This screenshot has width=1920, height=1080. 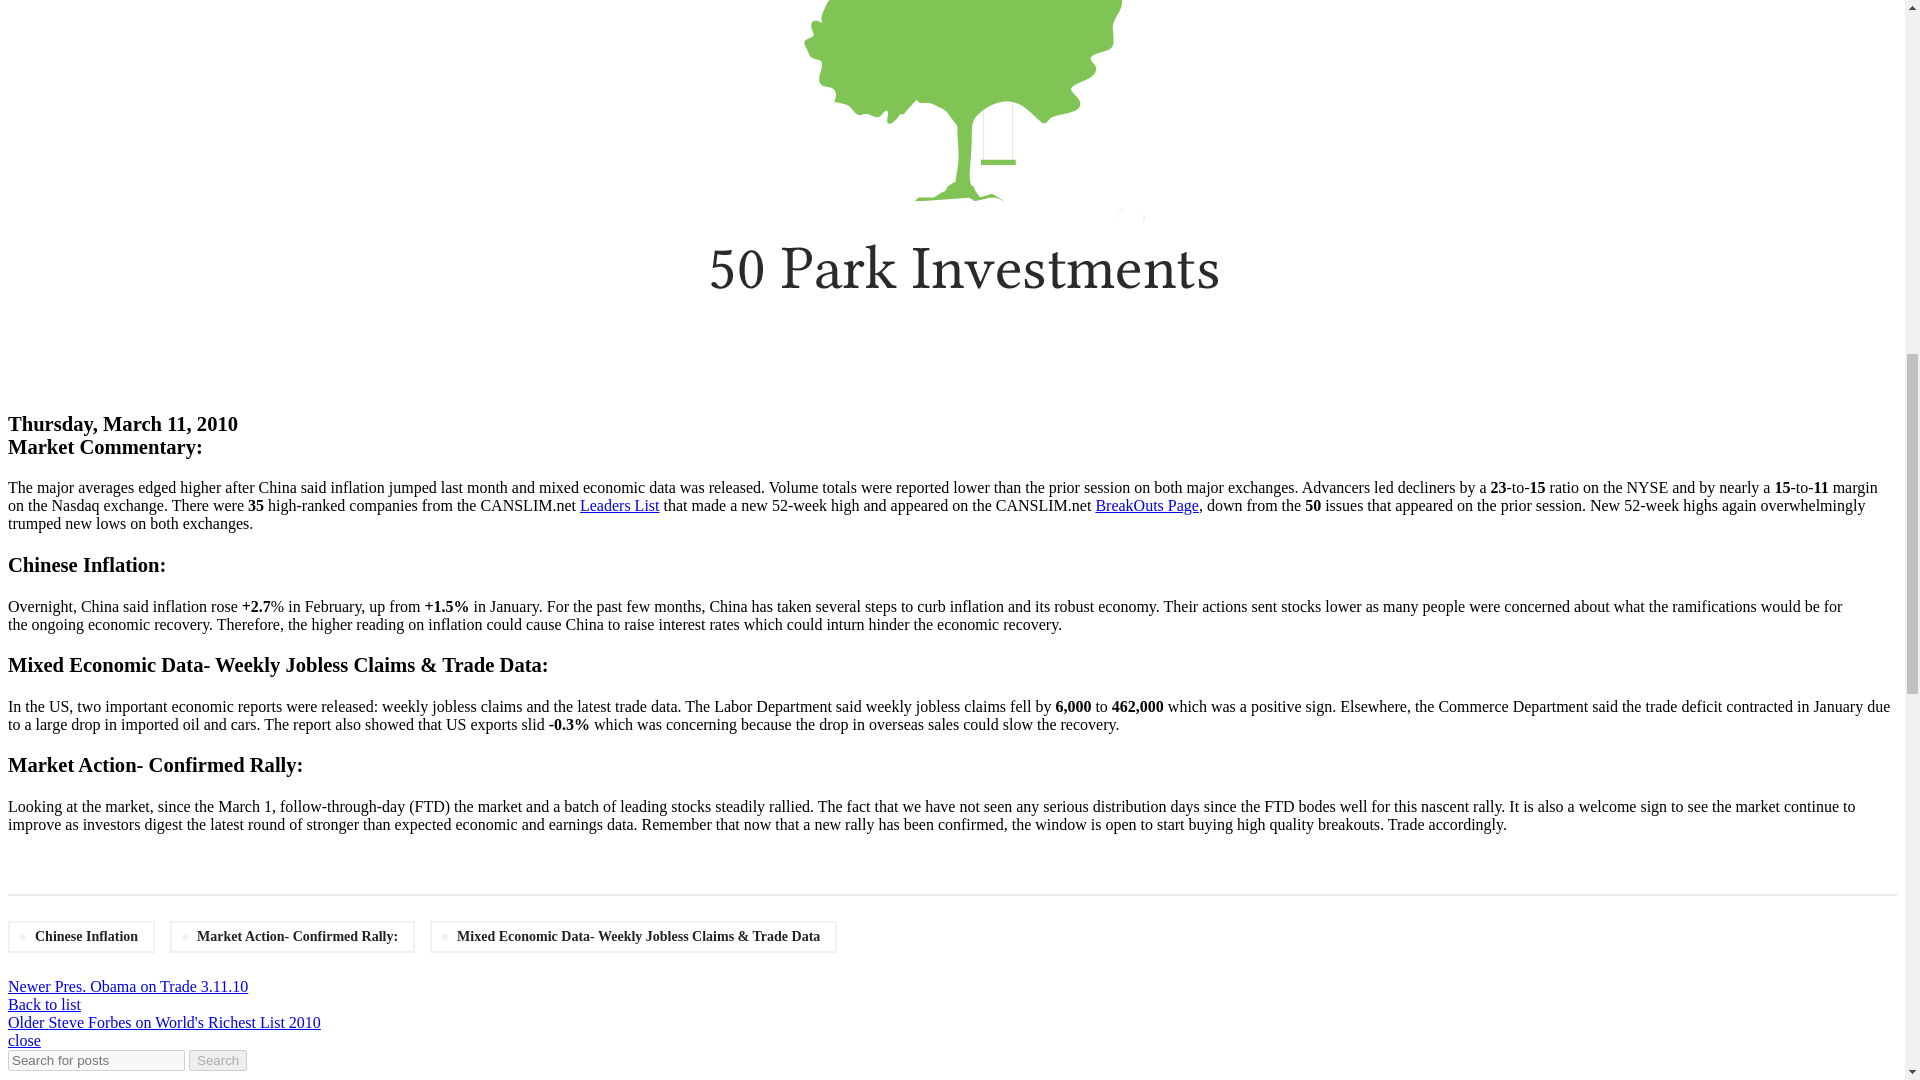 I want to click on Back to list, so click(x=44, y=1004).